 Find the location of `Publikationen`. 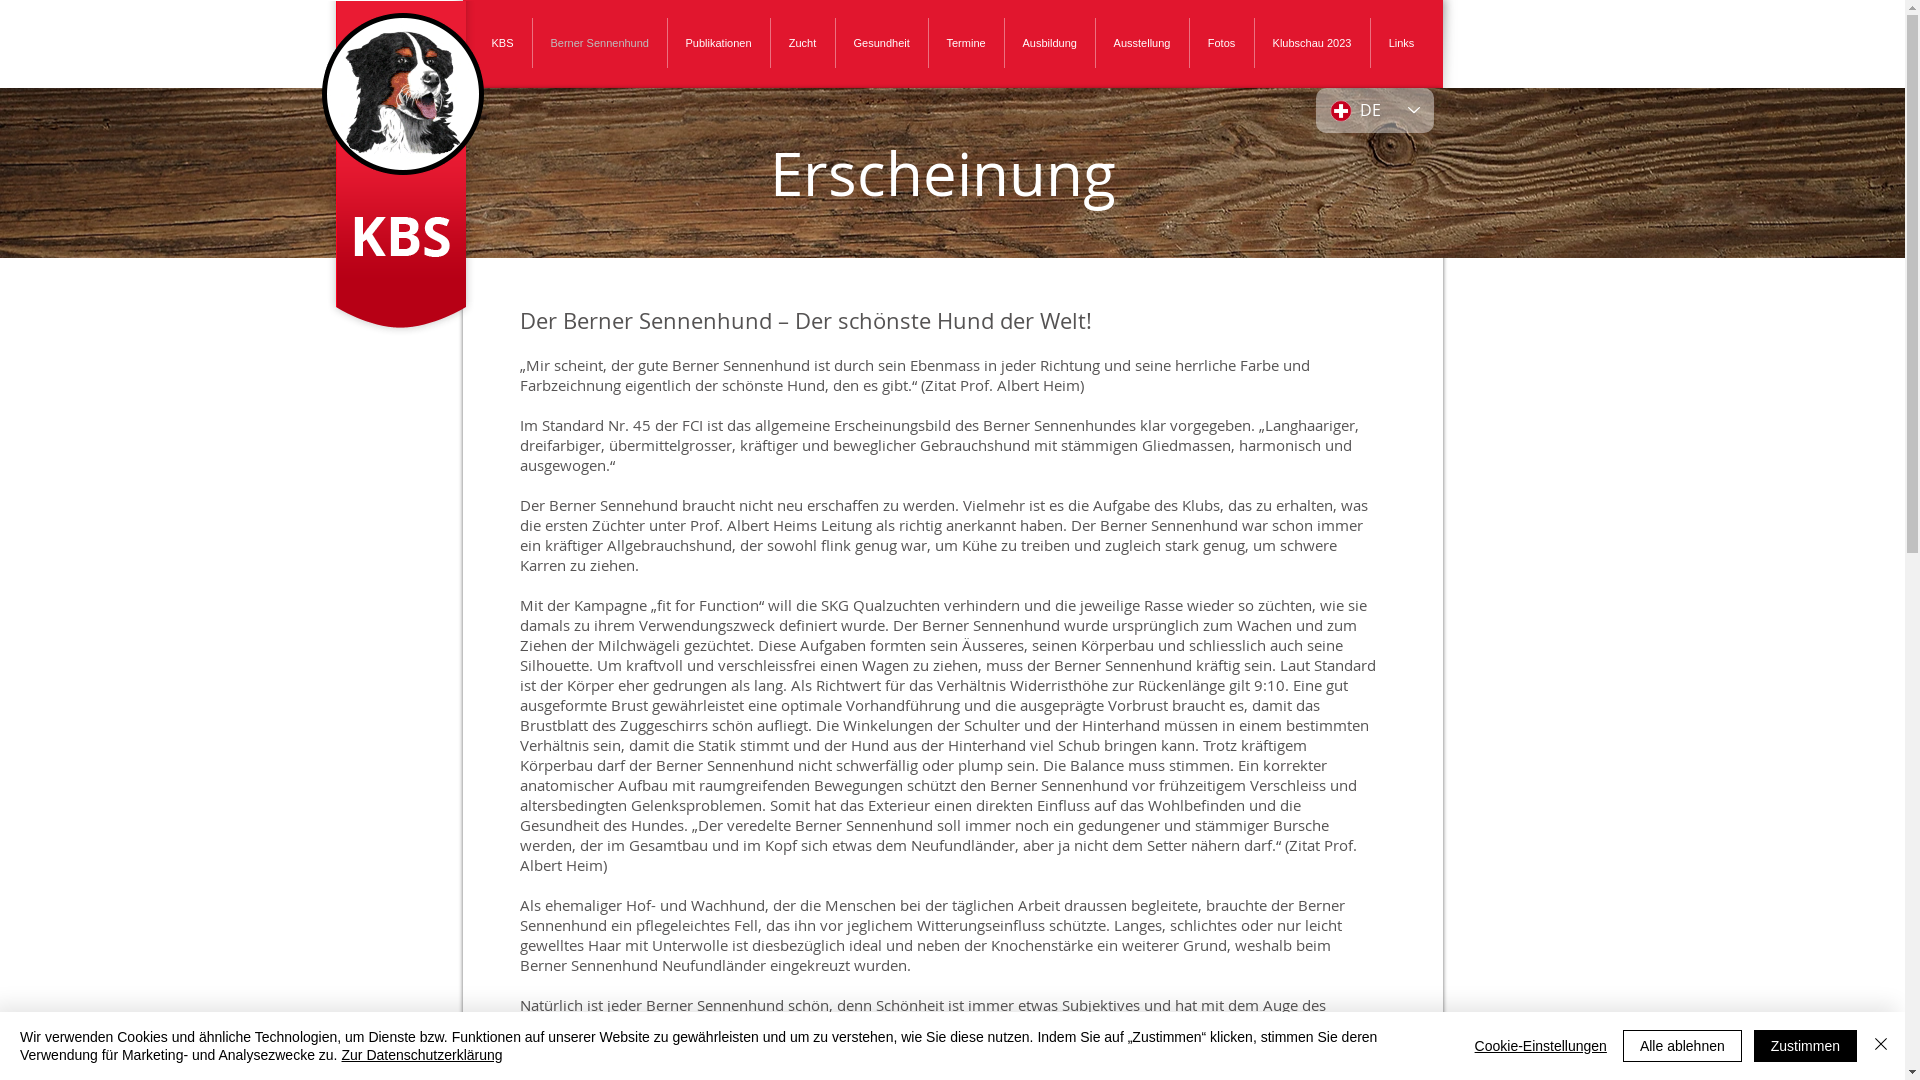

Publikationen is located at coordinates (719, 43).